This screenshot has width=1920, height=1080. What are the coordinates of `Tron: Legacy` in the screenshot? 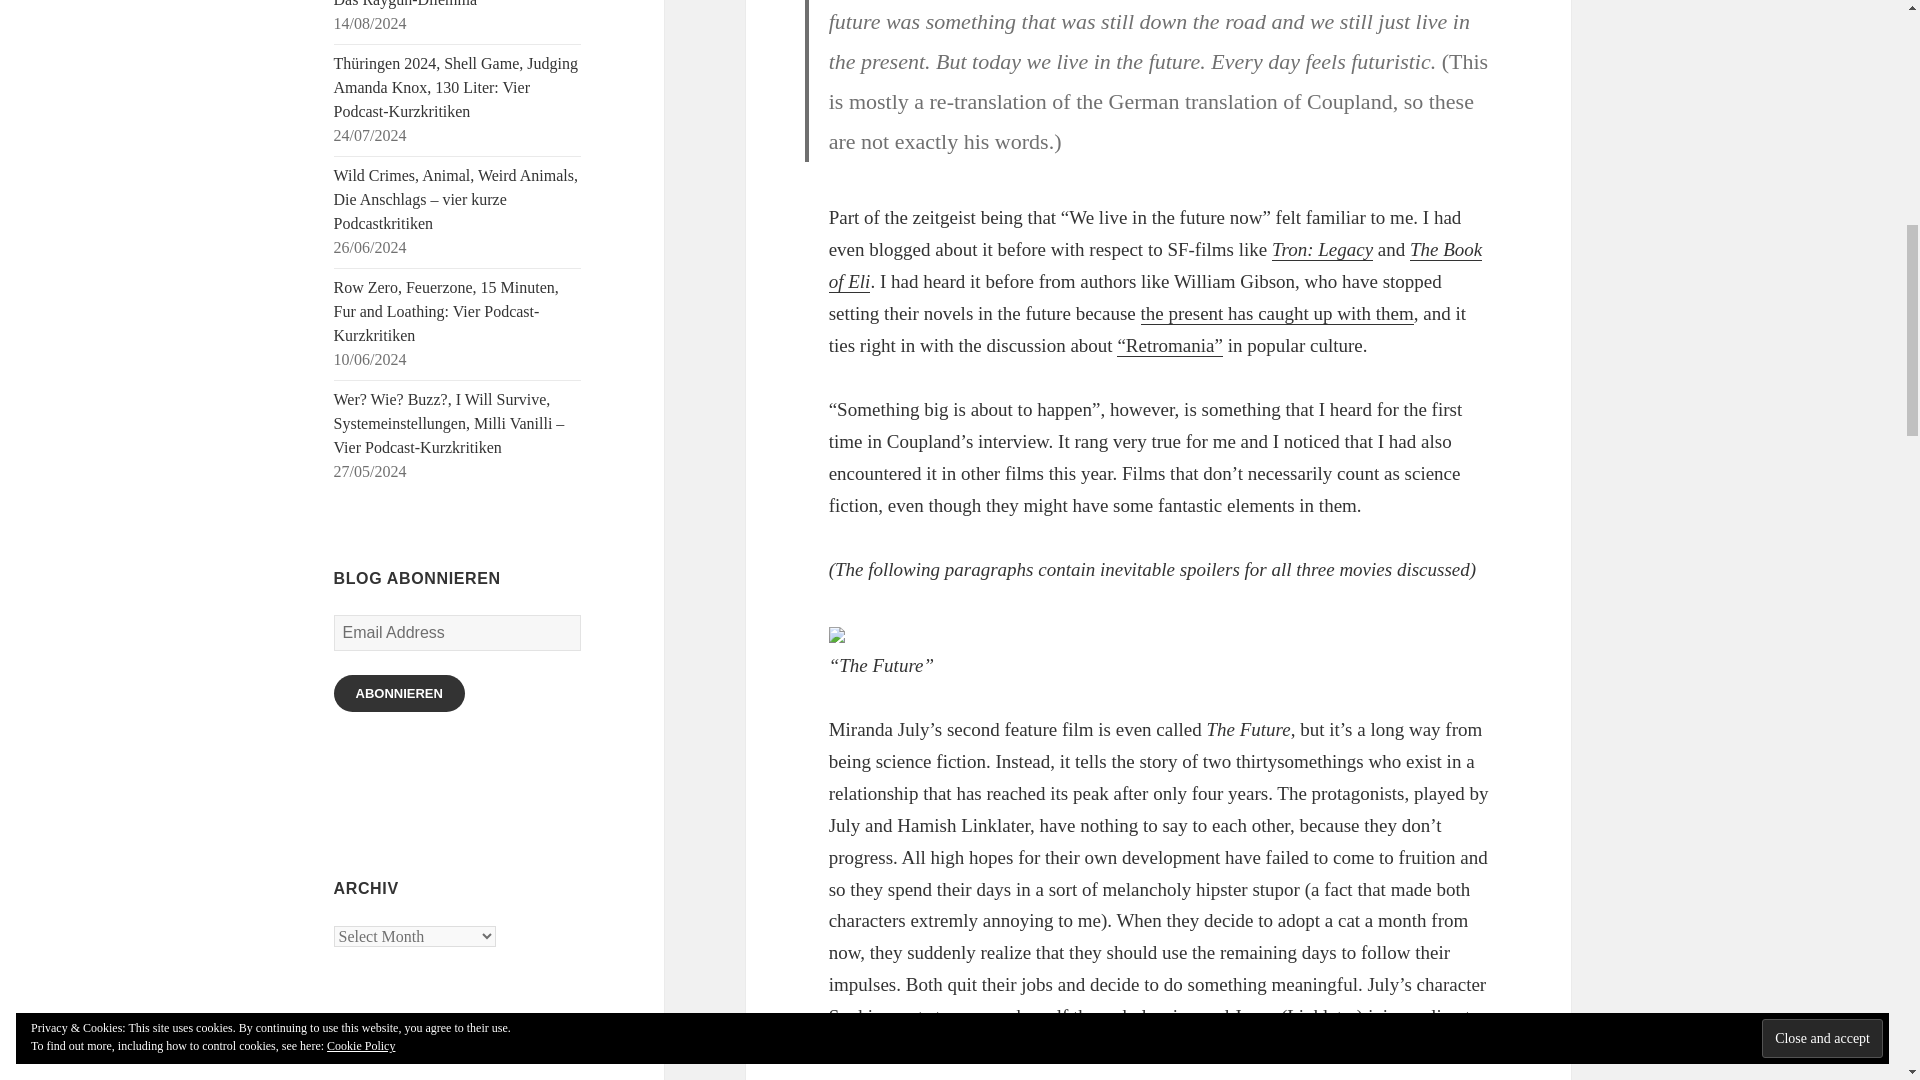 It's located at (1322, 250).